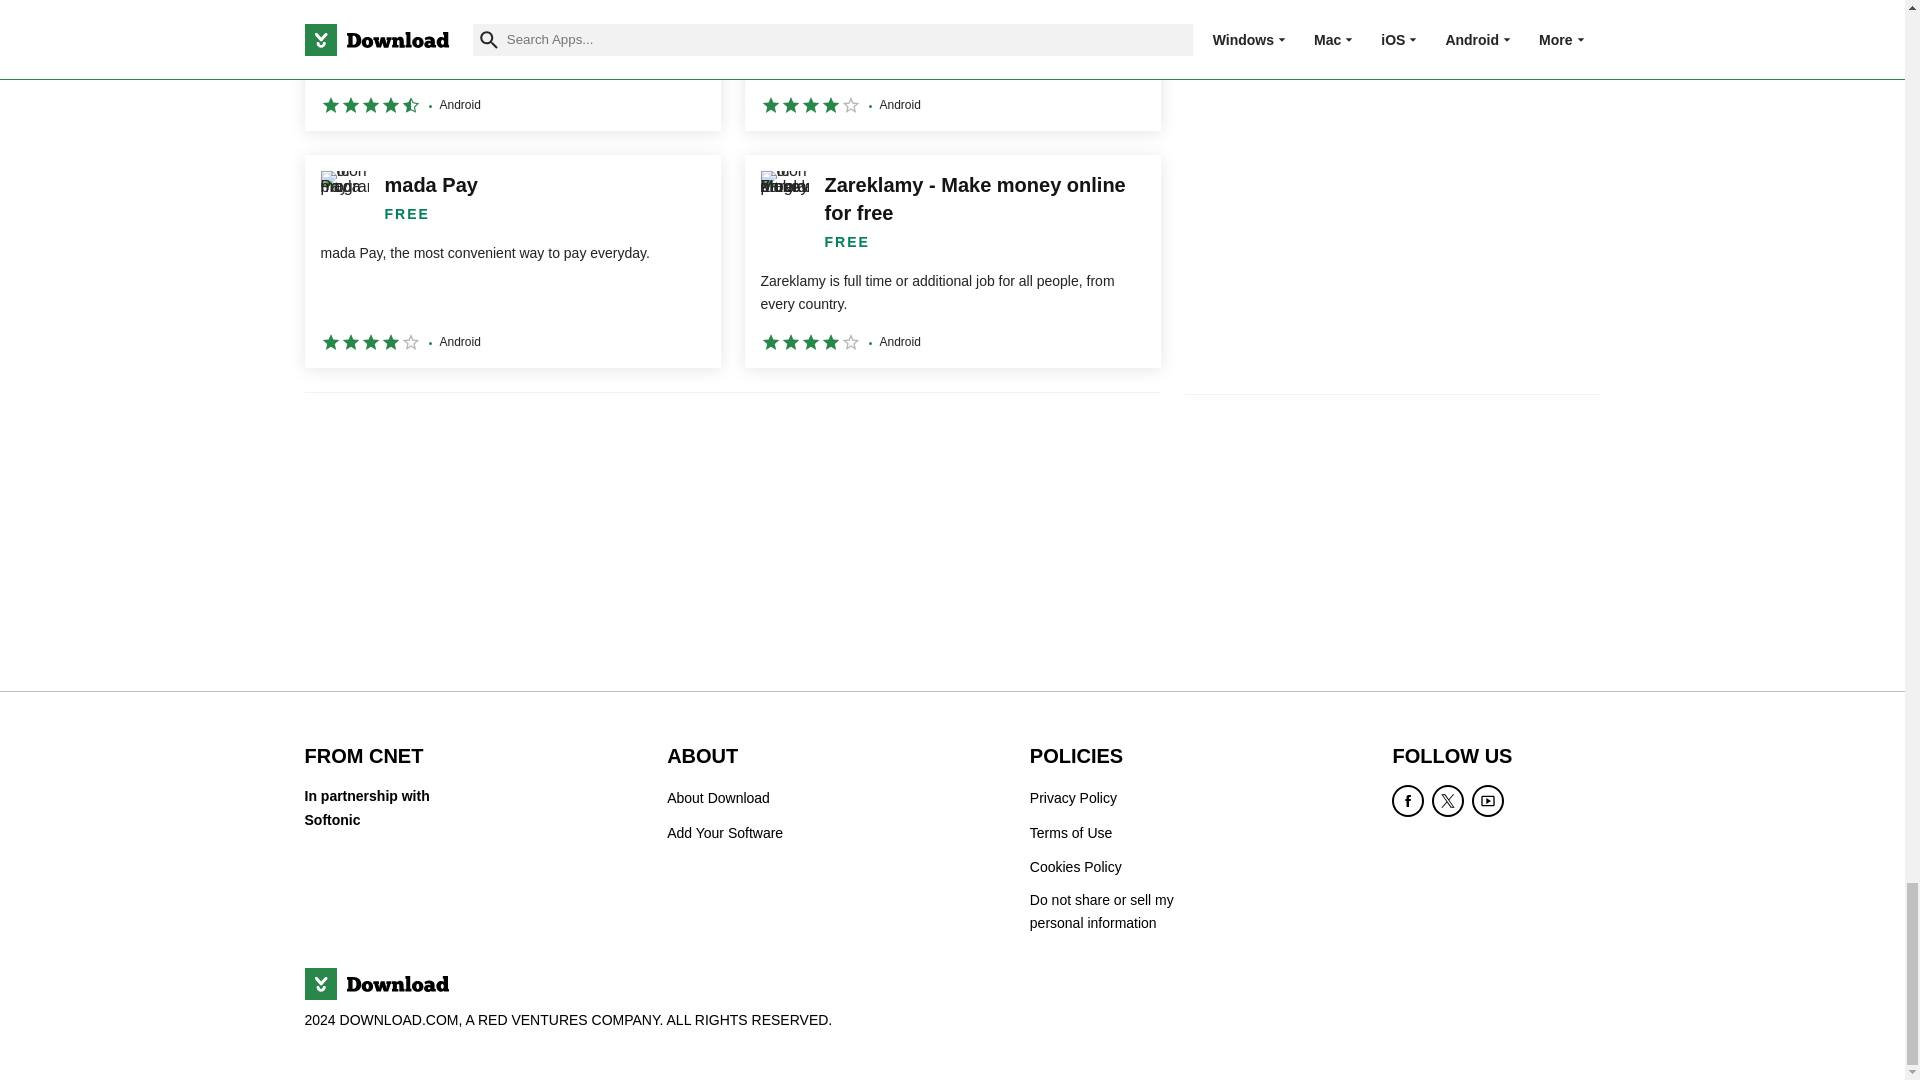 This screenshot has width=1920, height=1080. I want to click on OPay, so click(512, 65).